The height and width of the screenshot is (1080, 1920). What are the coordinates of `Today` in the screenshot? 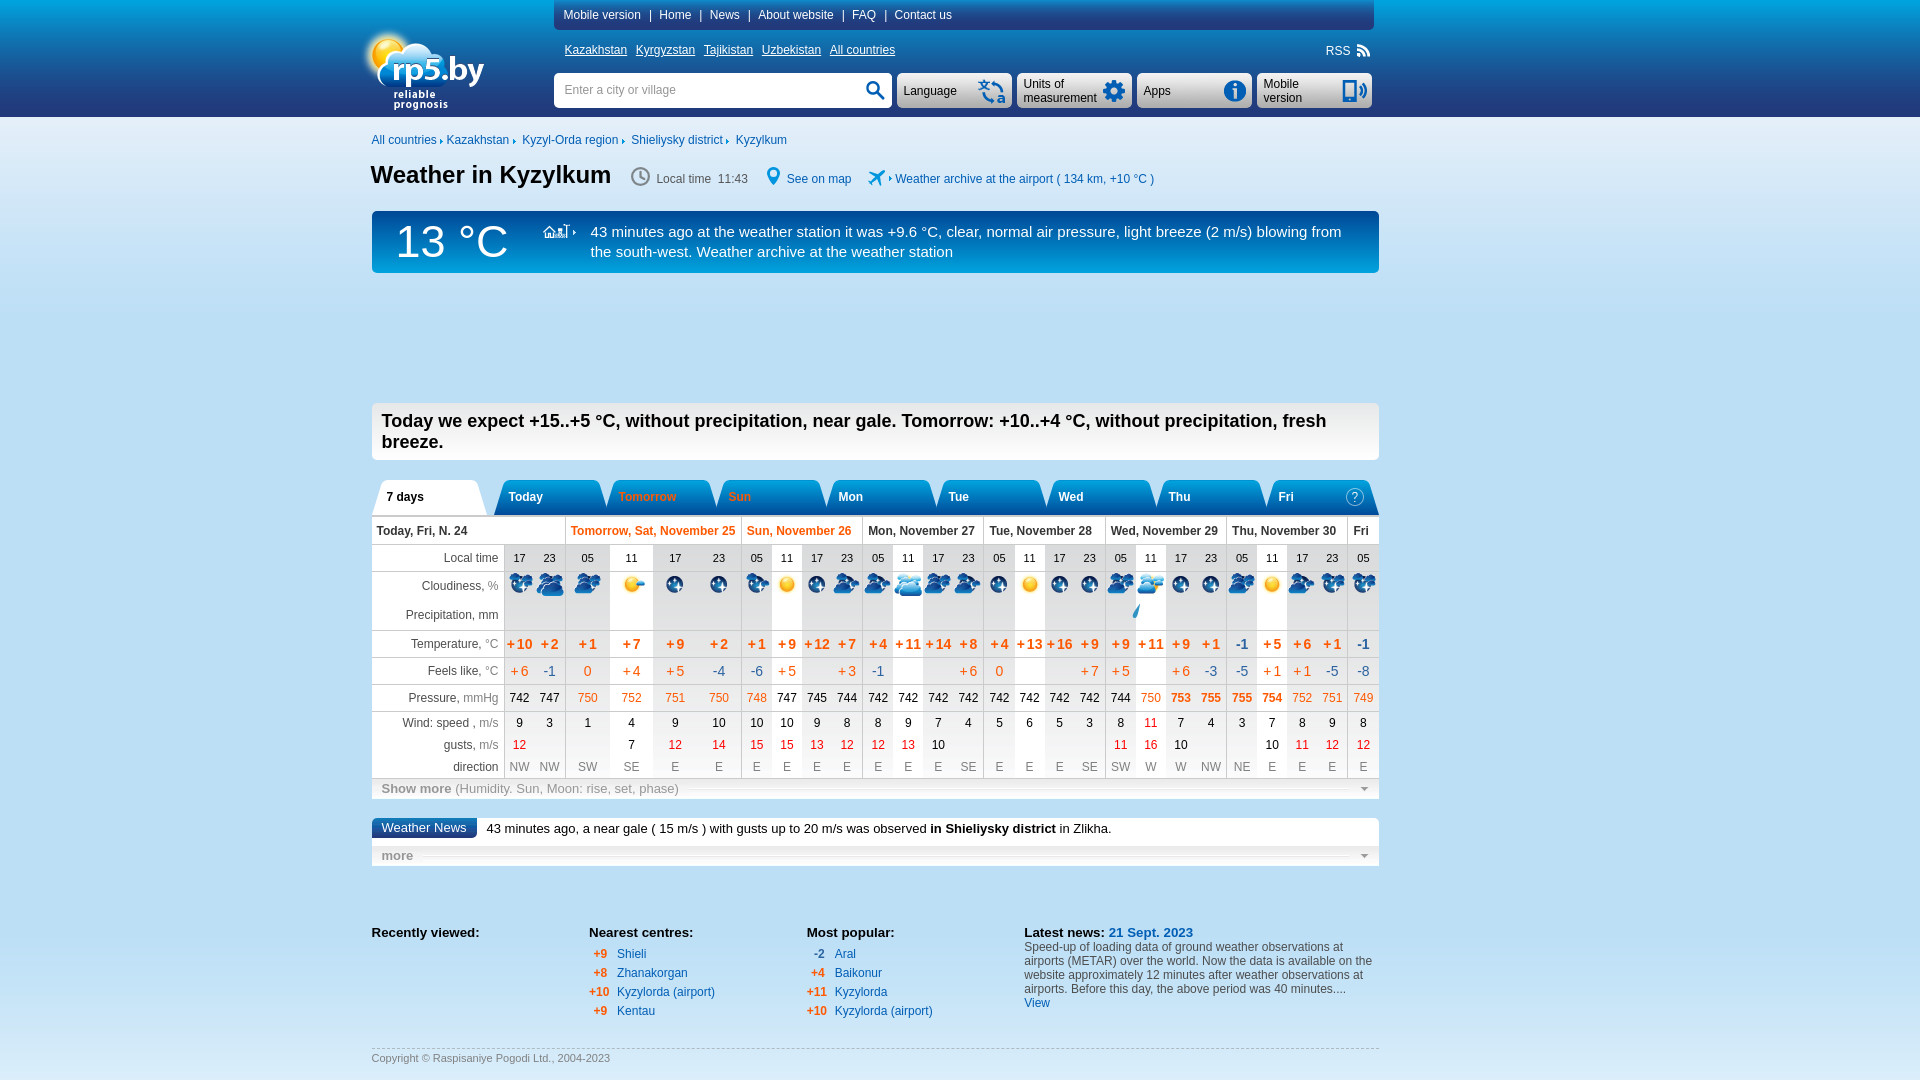 It's located at (550, 498).